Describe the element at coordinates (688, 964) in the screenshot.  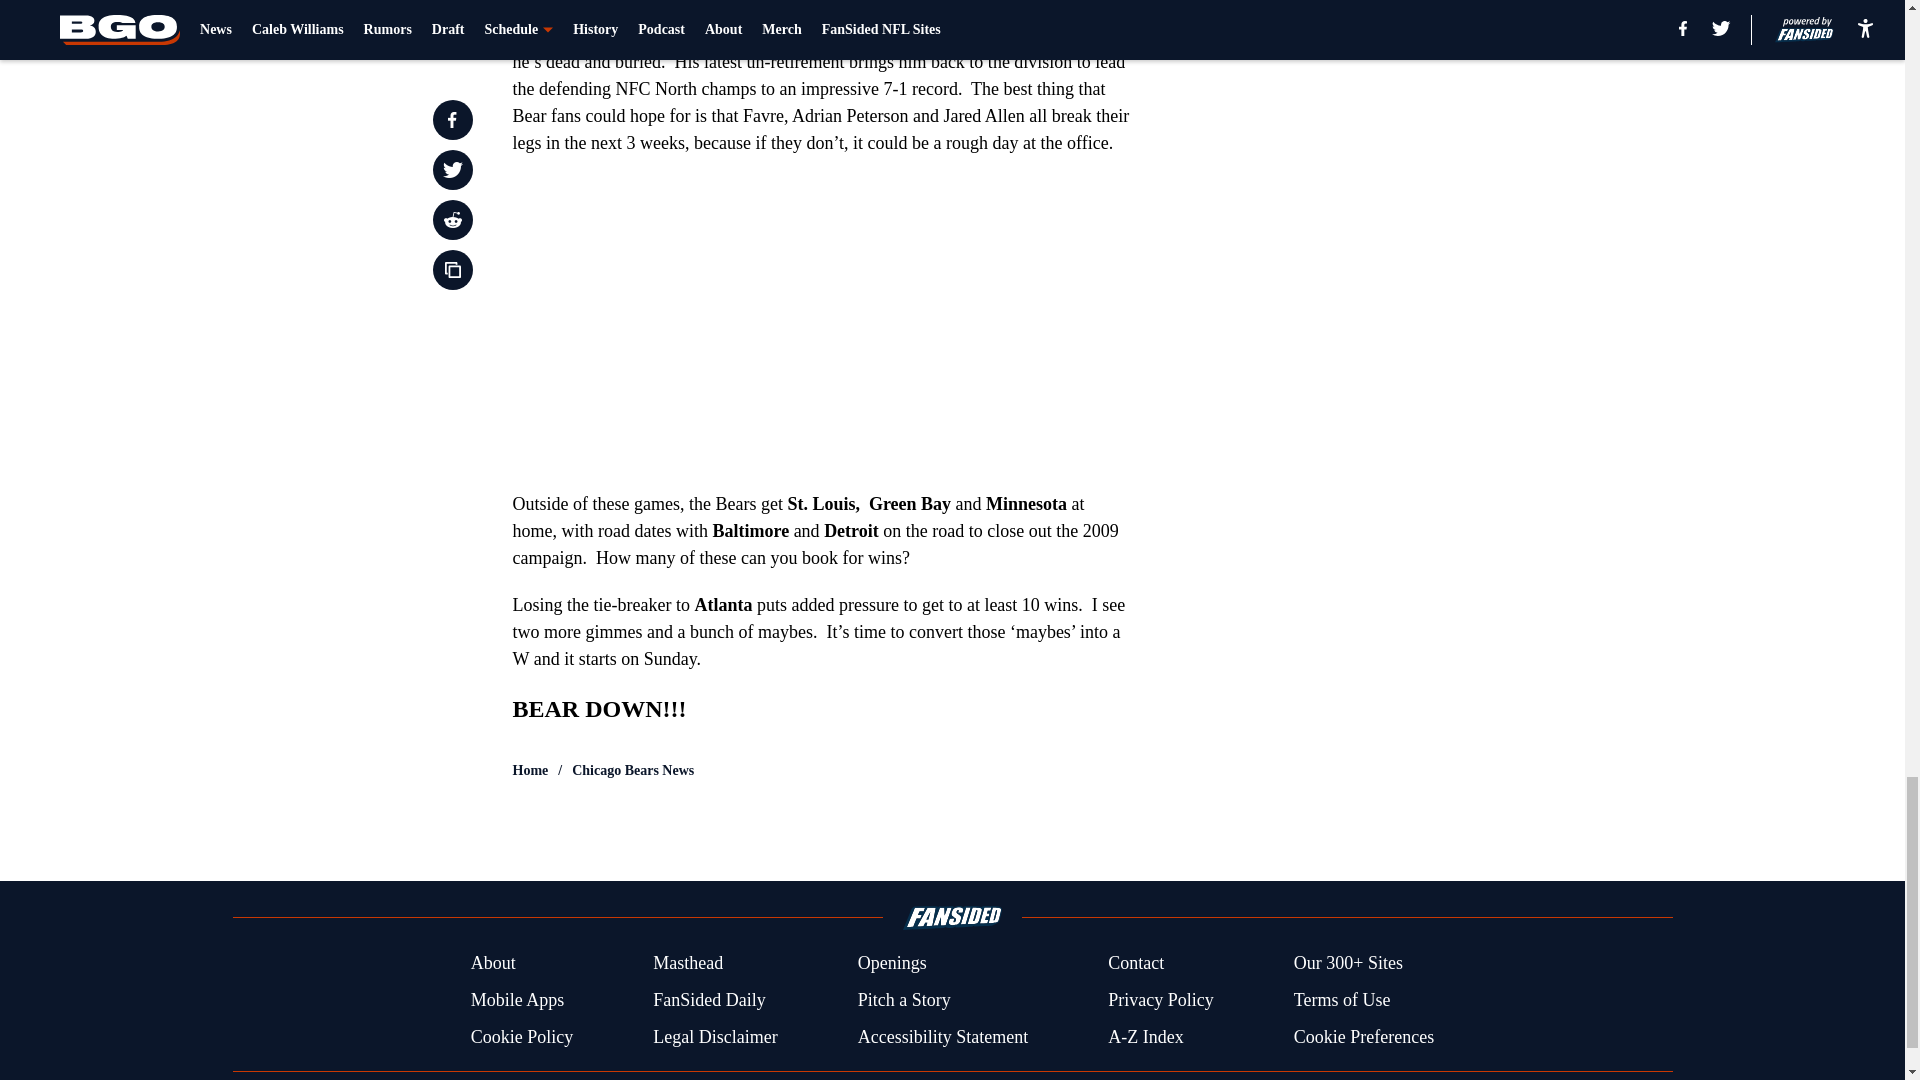
I see `Masthead` at that location.